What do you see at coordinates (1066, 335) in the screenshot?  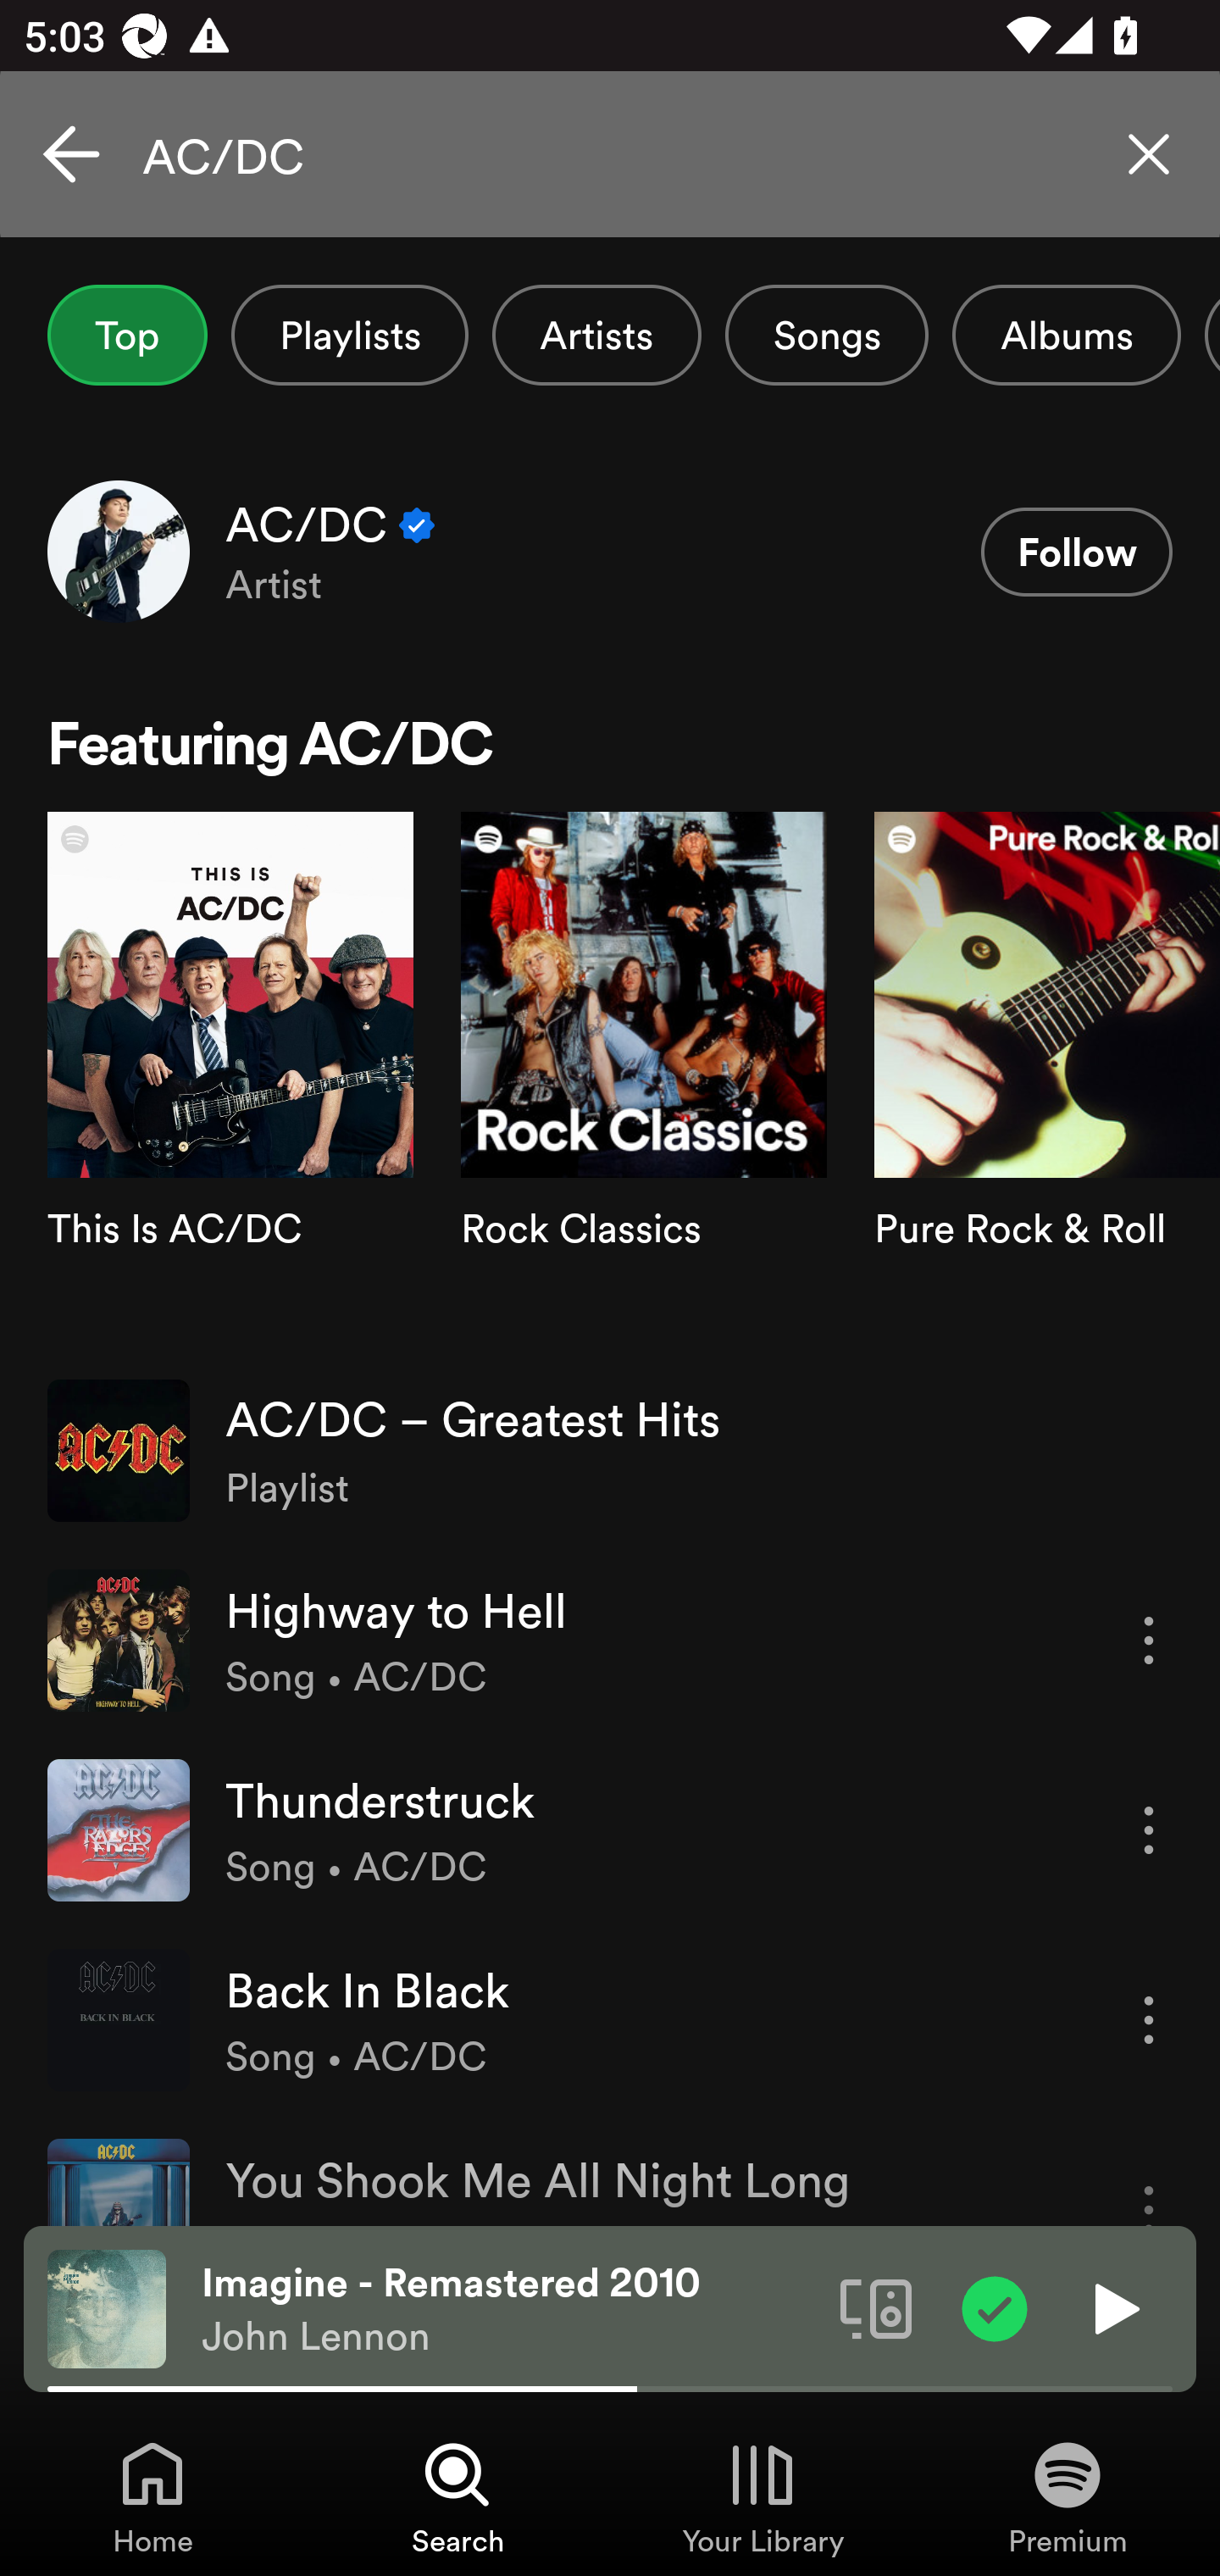 I see `Albums` at bounding box center [1066, 335].